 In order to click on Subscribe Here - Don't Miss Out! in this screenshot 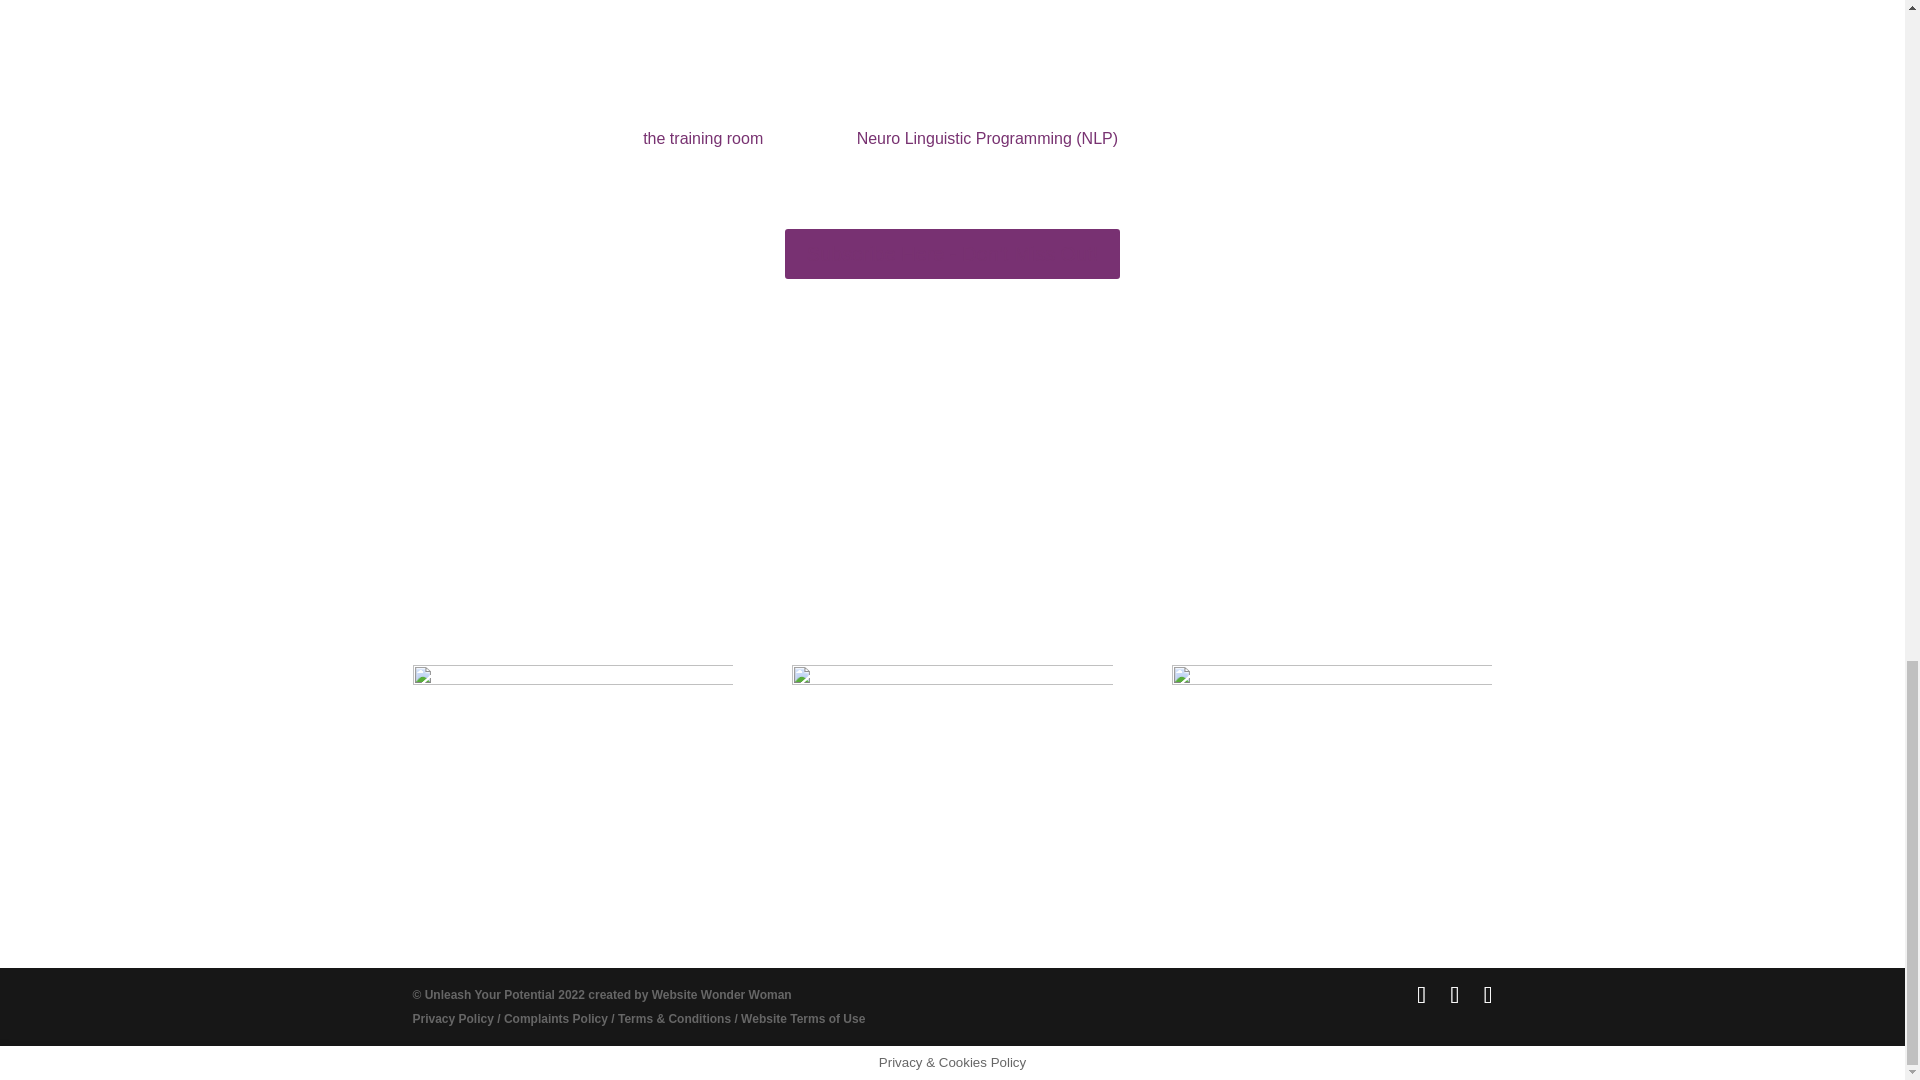, I will do `click(953, 253)`.